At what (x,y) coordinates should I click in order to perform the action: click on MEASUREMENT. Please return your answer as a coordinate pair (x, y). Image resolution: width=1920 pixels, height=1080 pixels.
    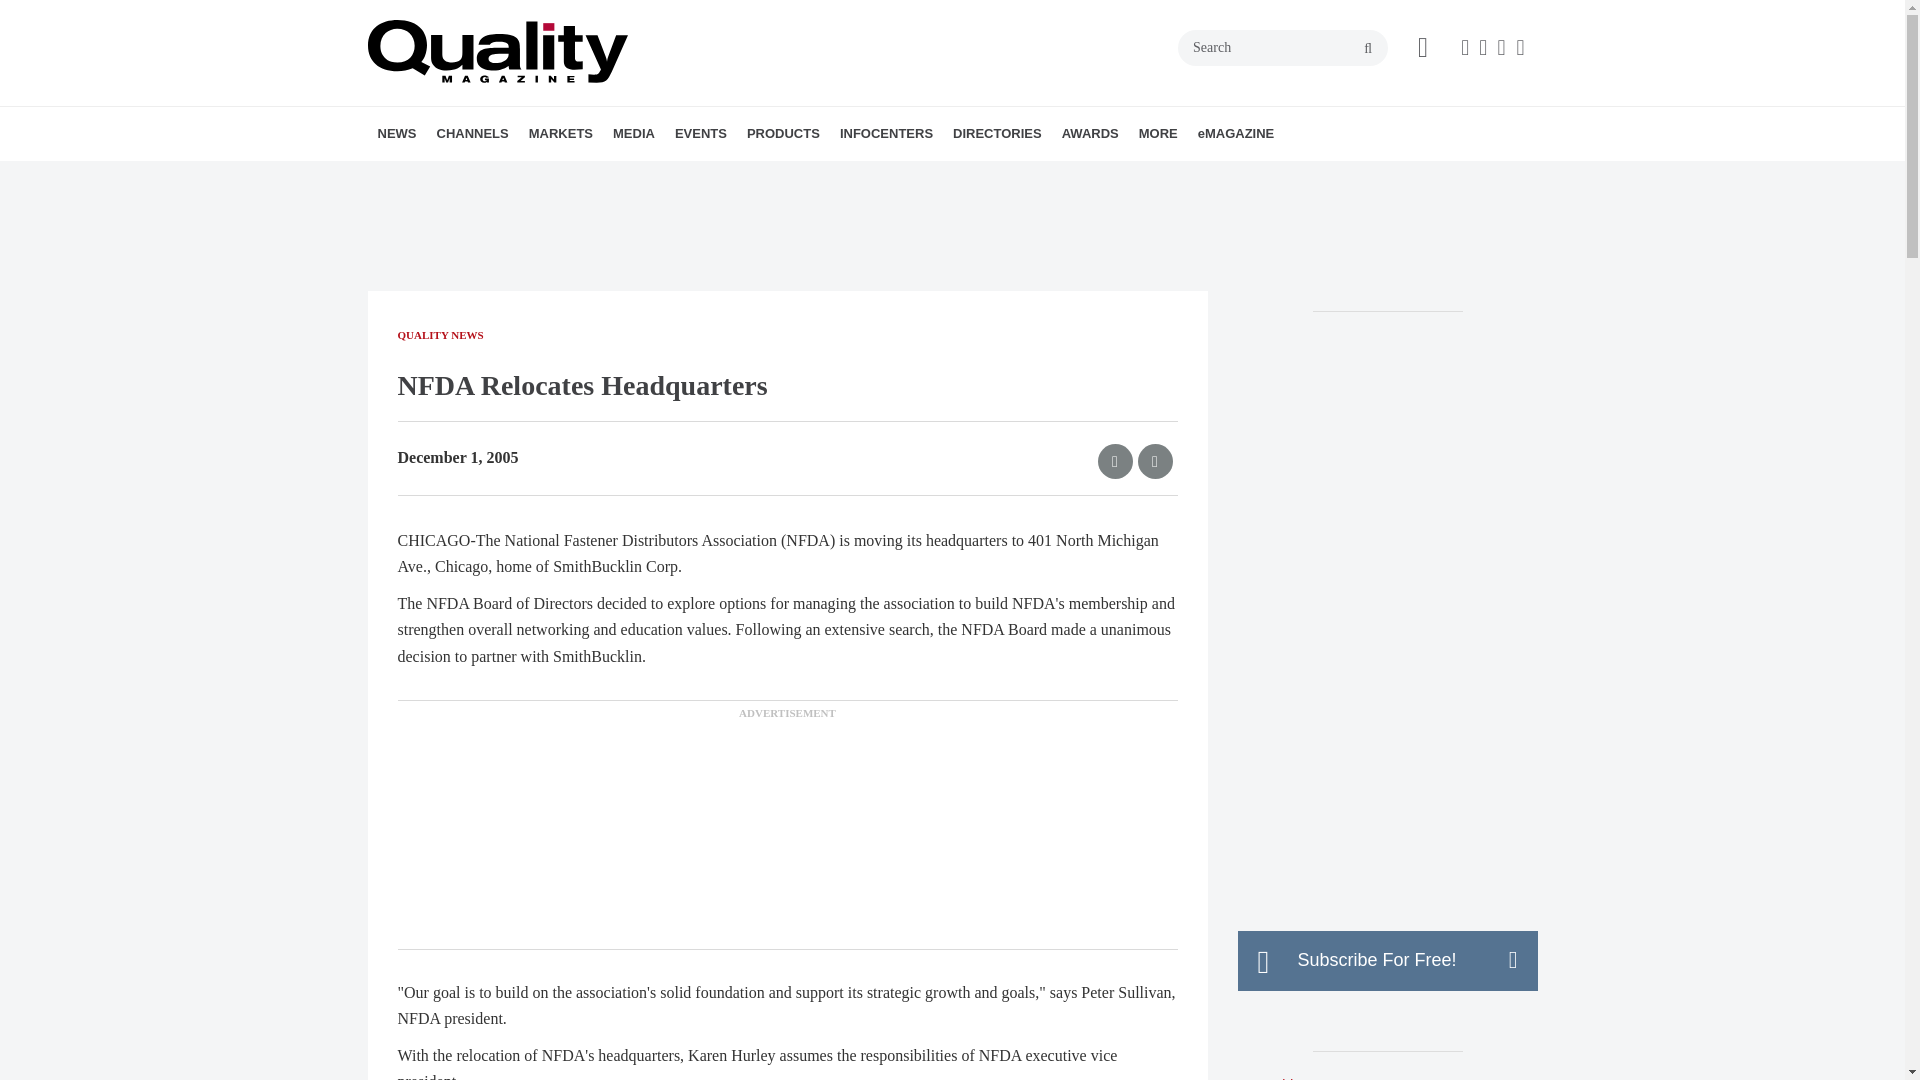
    Looking at the image, I should click on (568, 177).